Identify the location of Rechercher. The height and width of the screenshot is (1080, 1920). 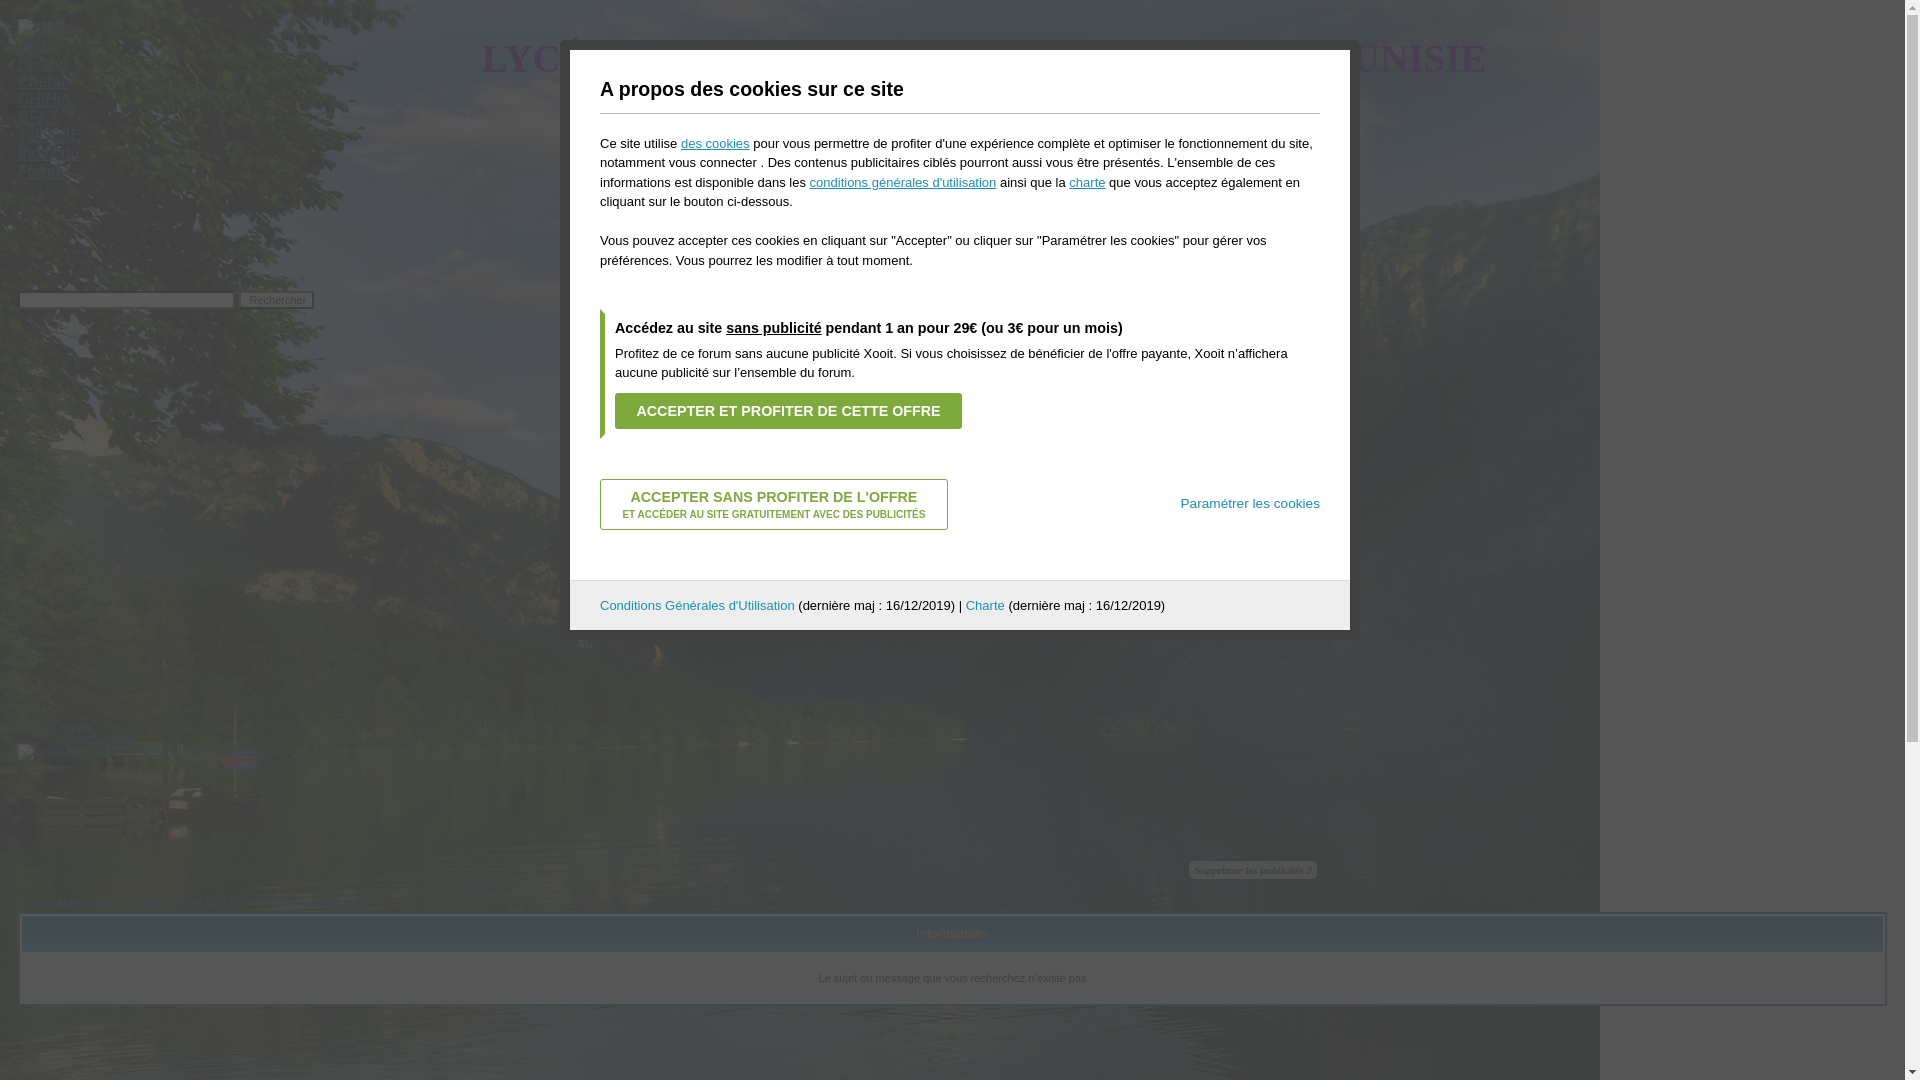
(276, 300).